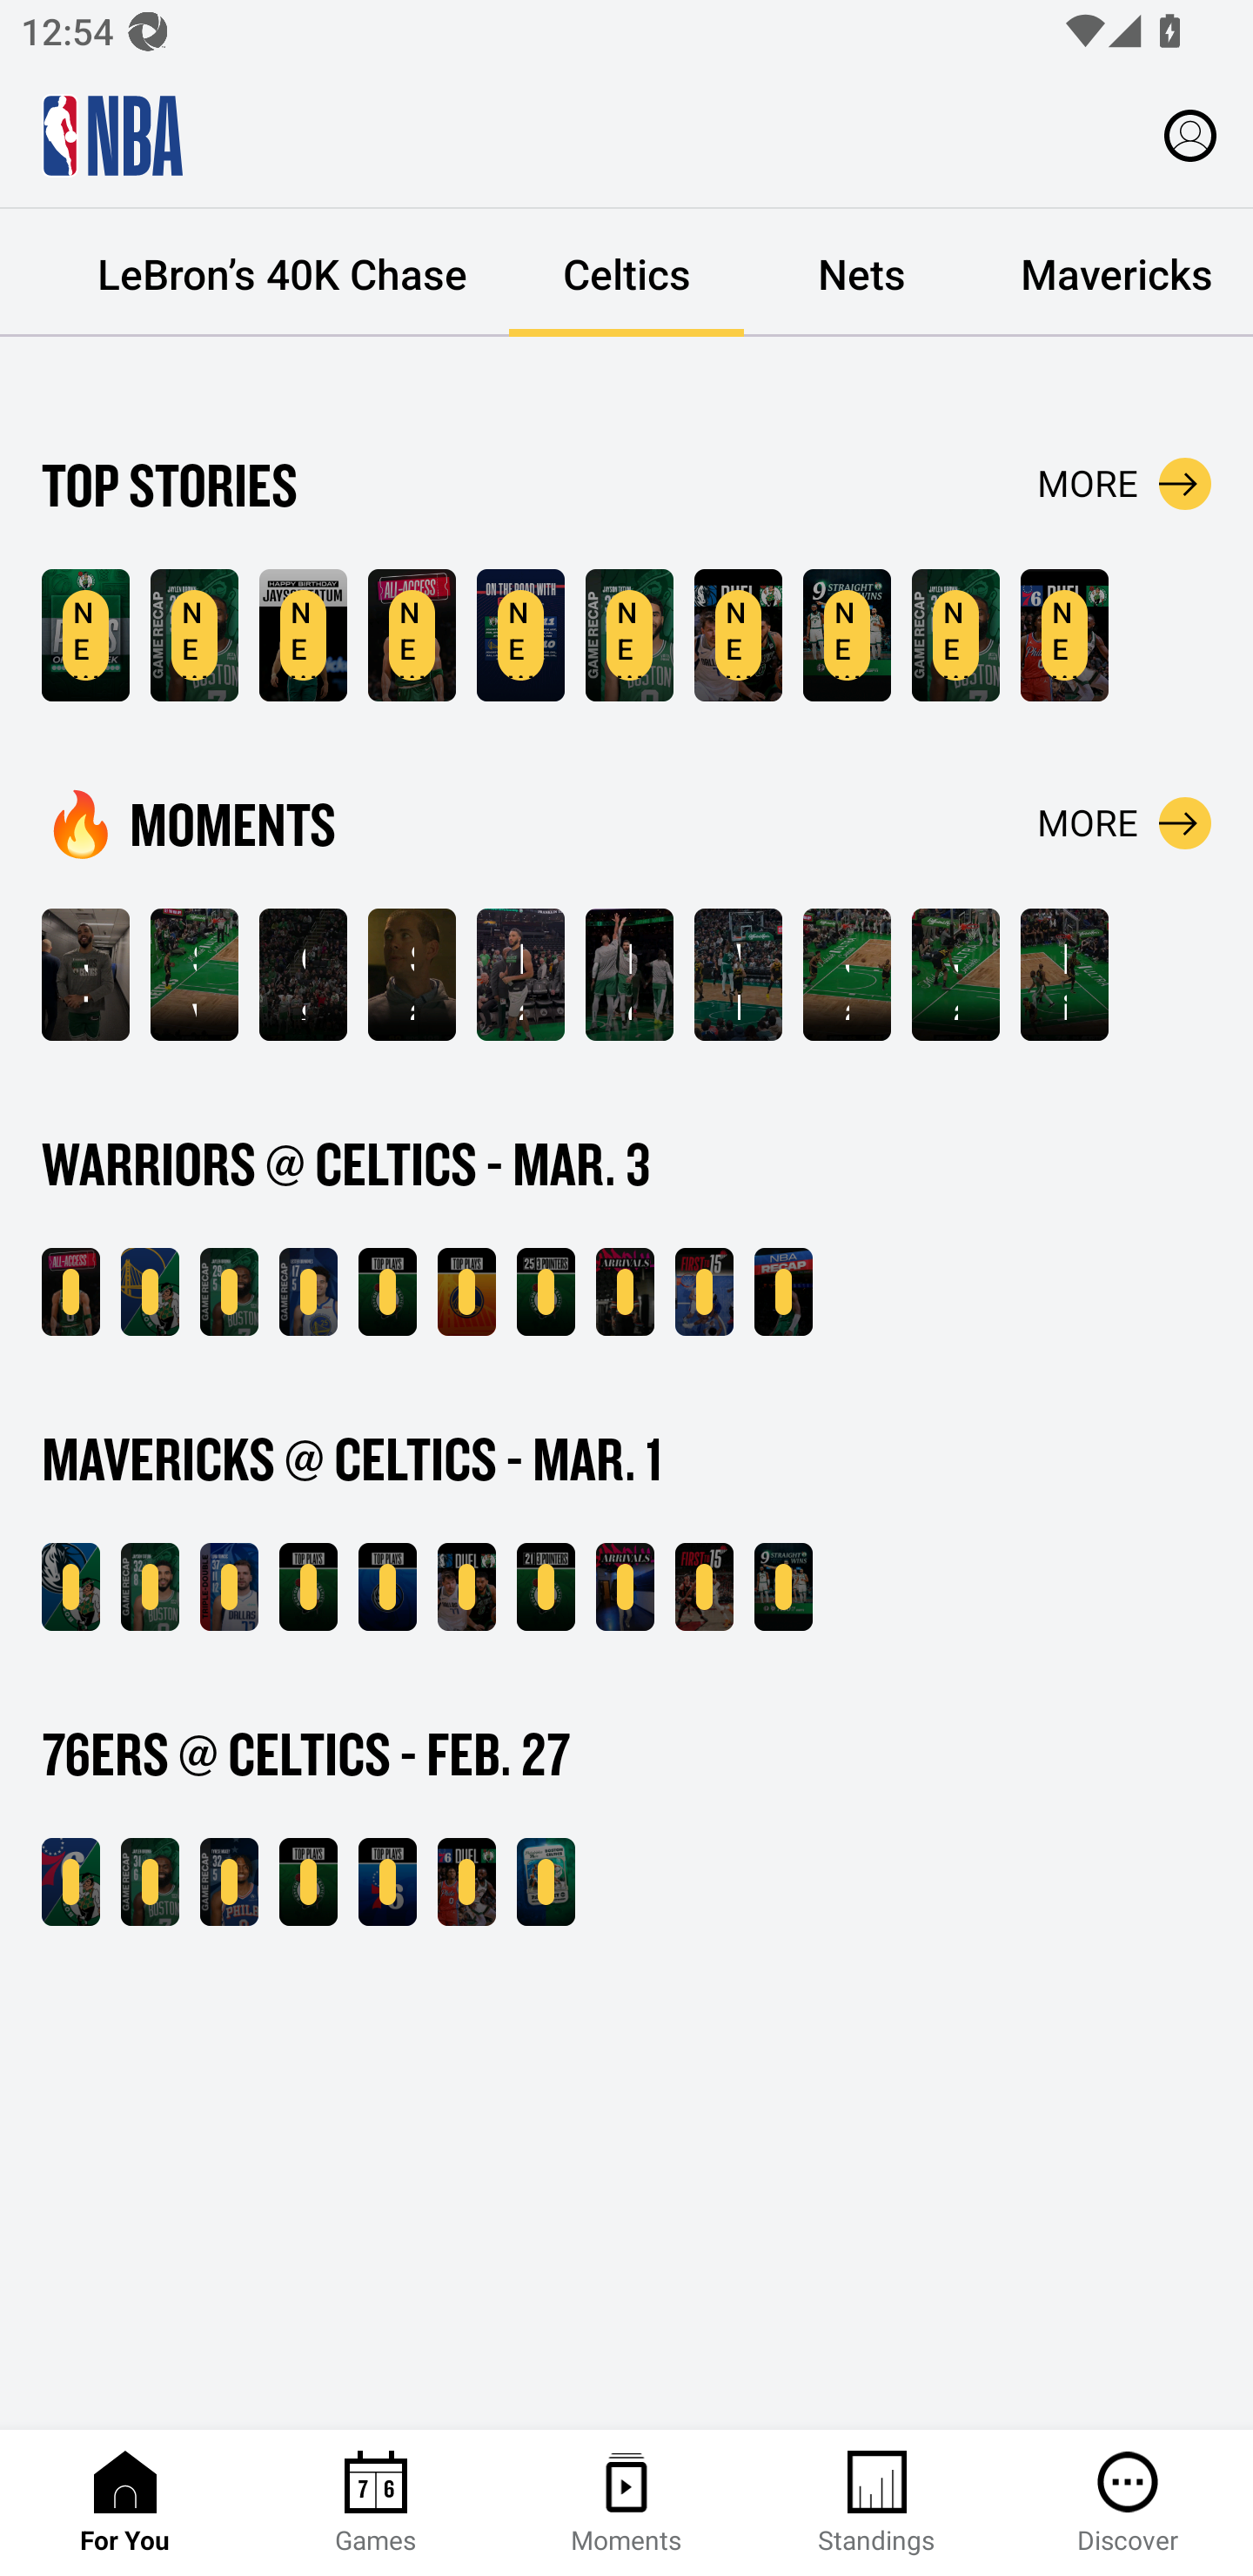 This screenshot has width=1253, height=2576. What do you see at coordinates (229, 1291) in the screenshot?
I see `NEW Highlights From Jaylen Brown's 29-Point Game` at bounding box center [229, 1291].